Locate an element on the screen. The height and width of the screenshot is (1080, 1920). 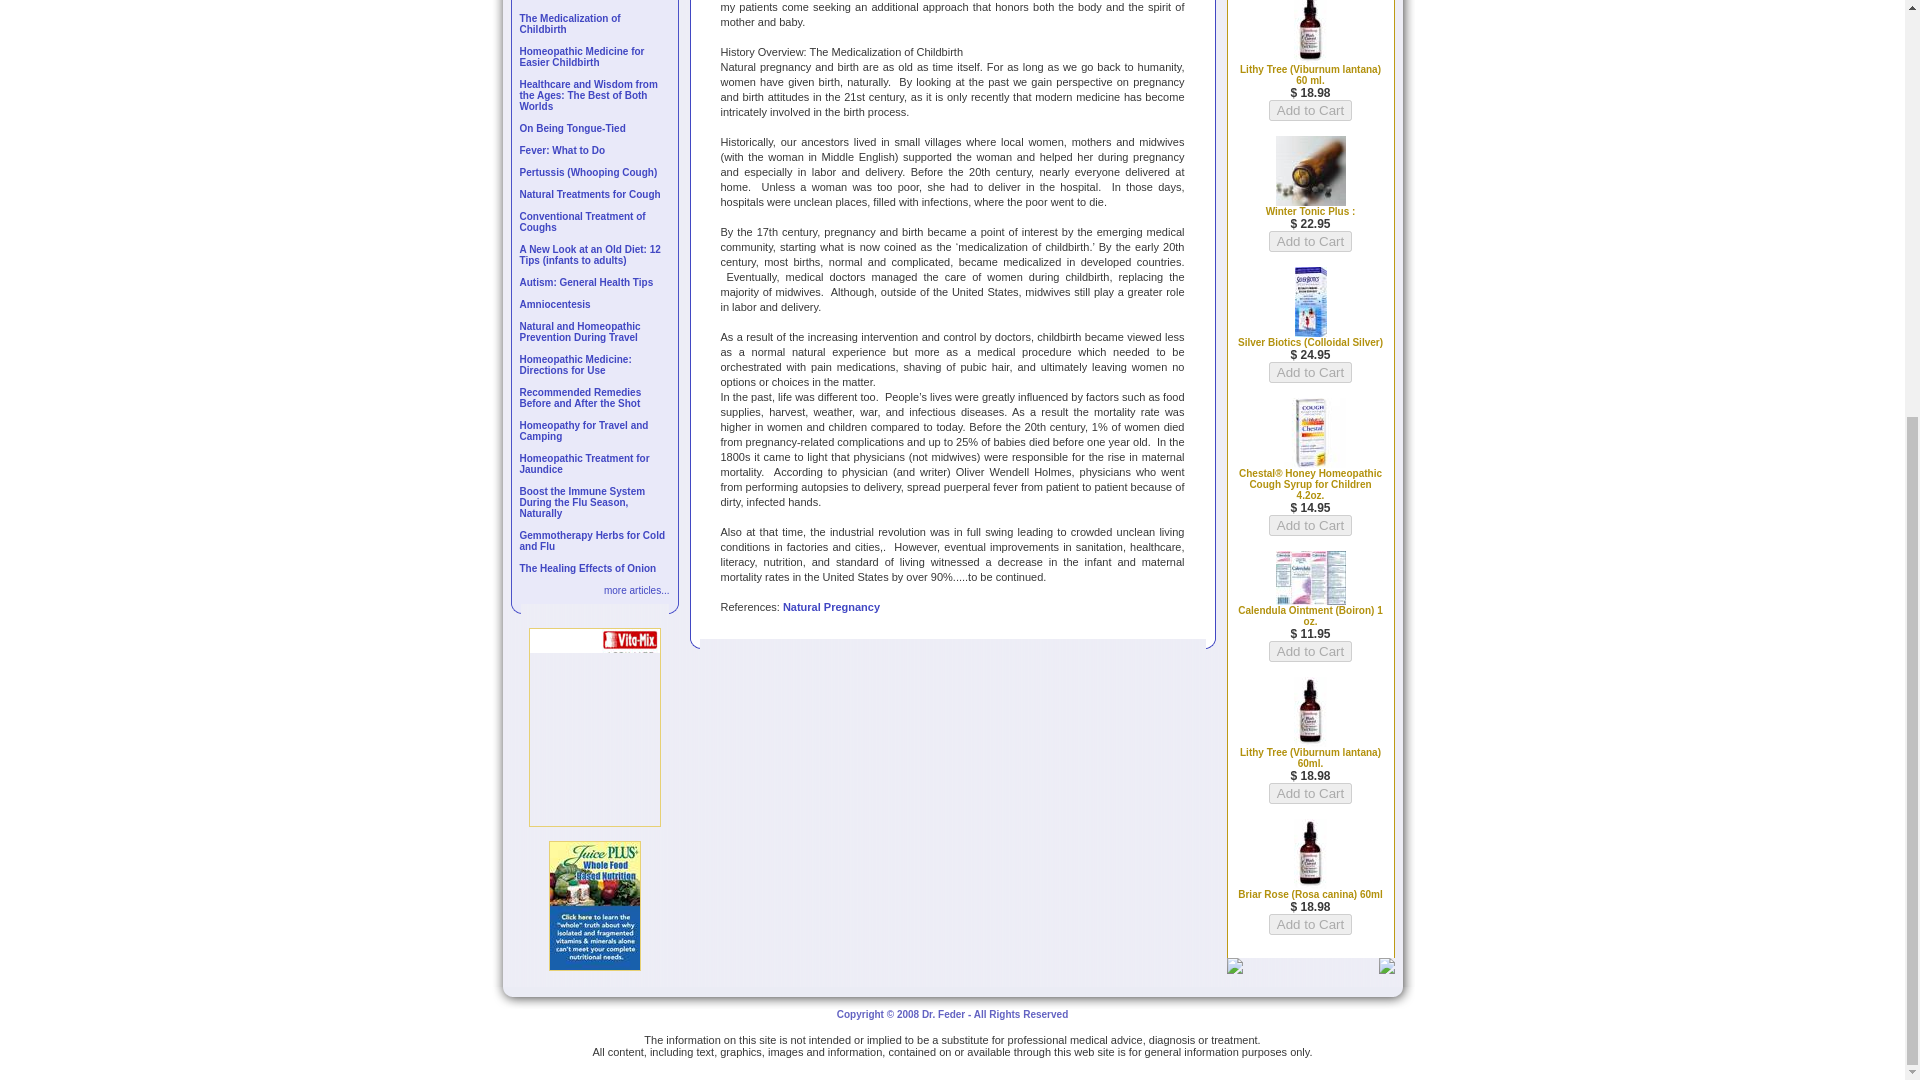
Conventional Treatment of Coughs is located at coordinates (582, 222).